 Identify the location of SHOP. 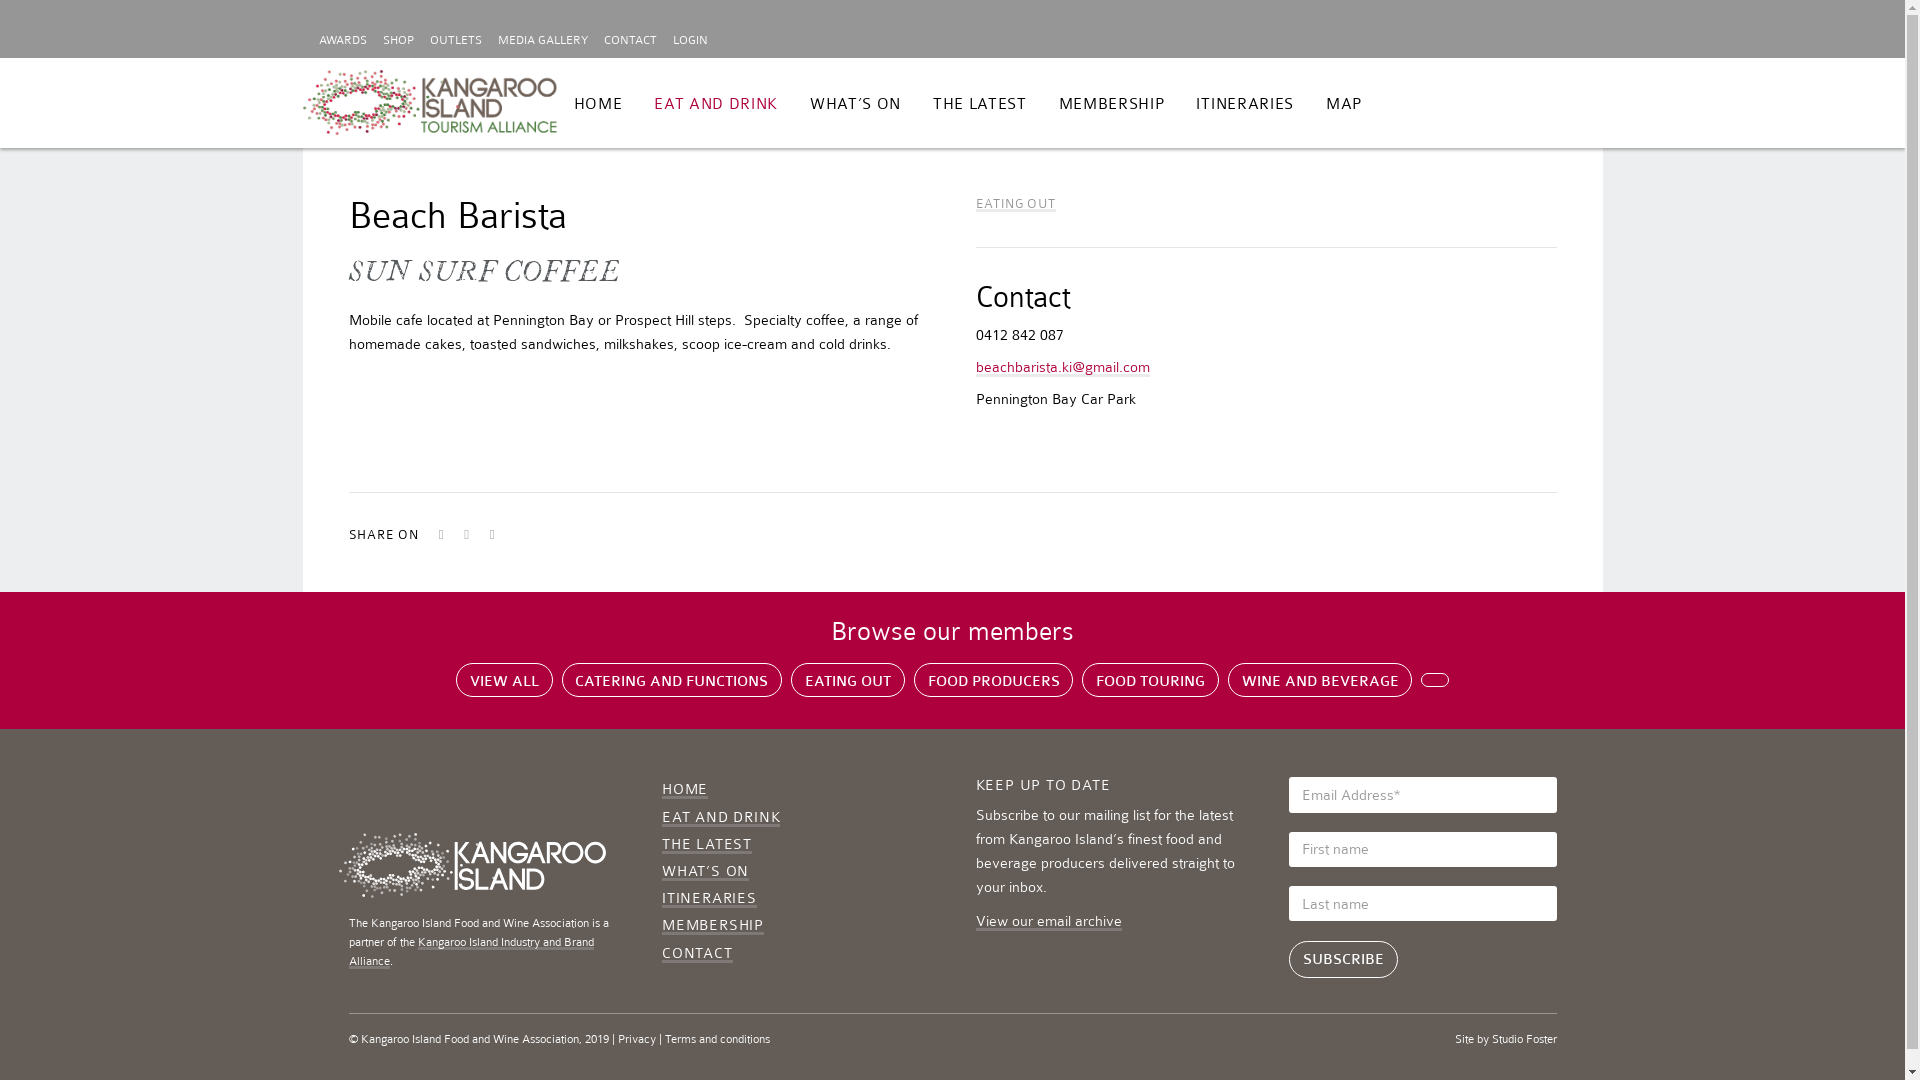
(398, 41).